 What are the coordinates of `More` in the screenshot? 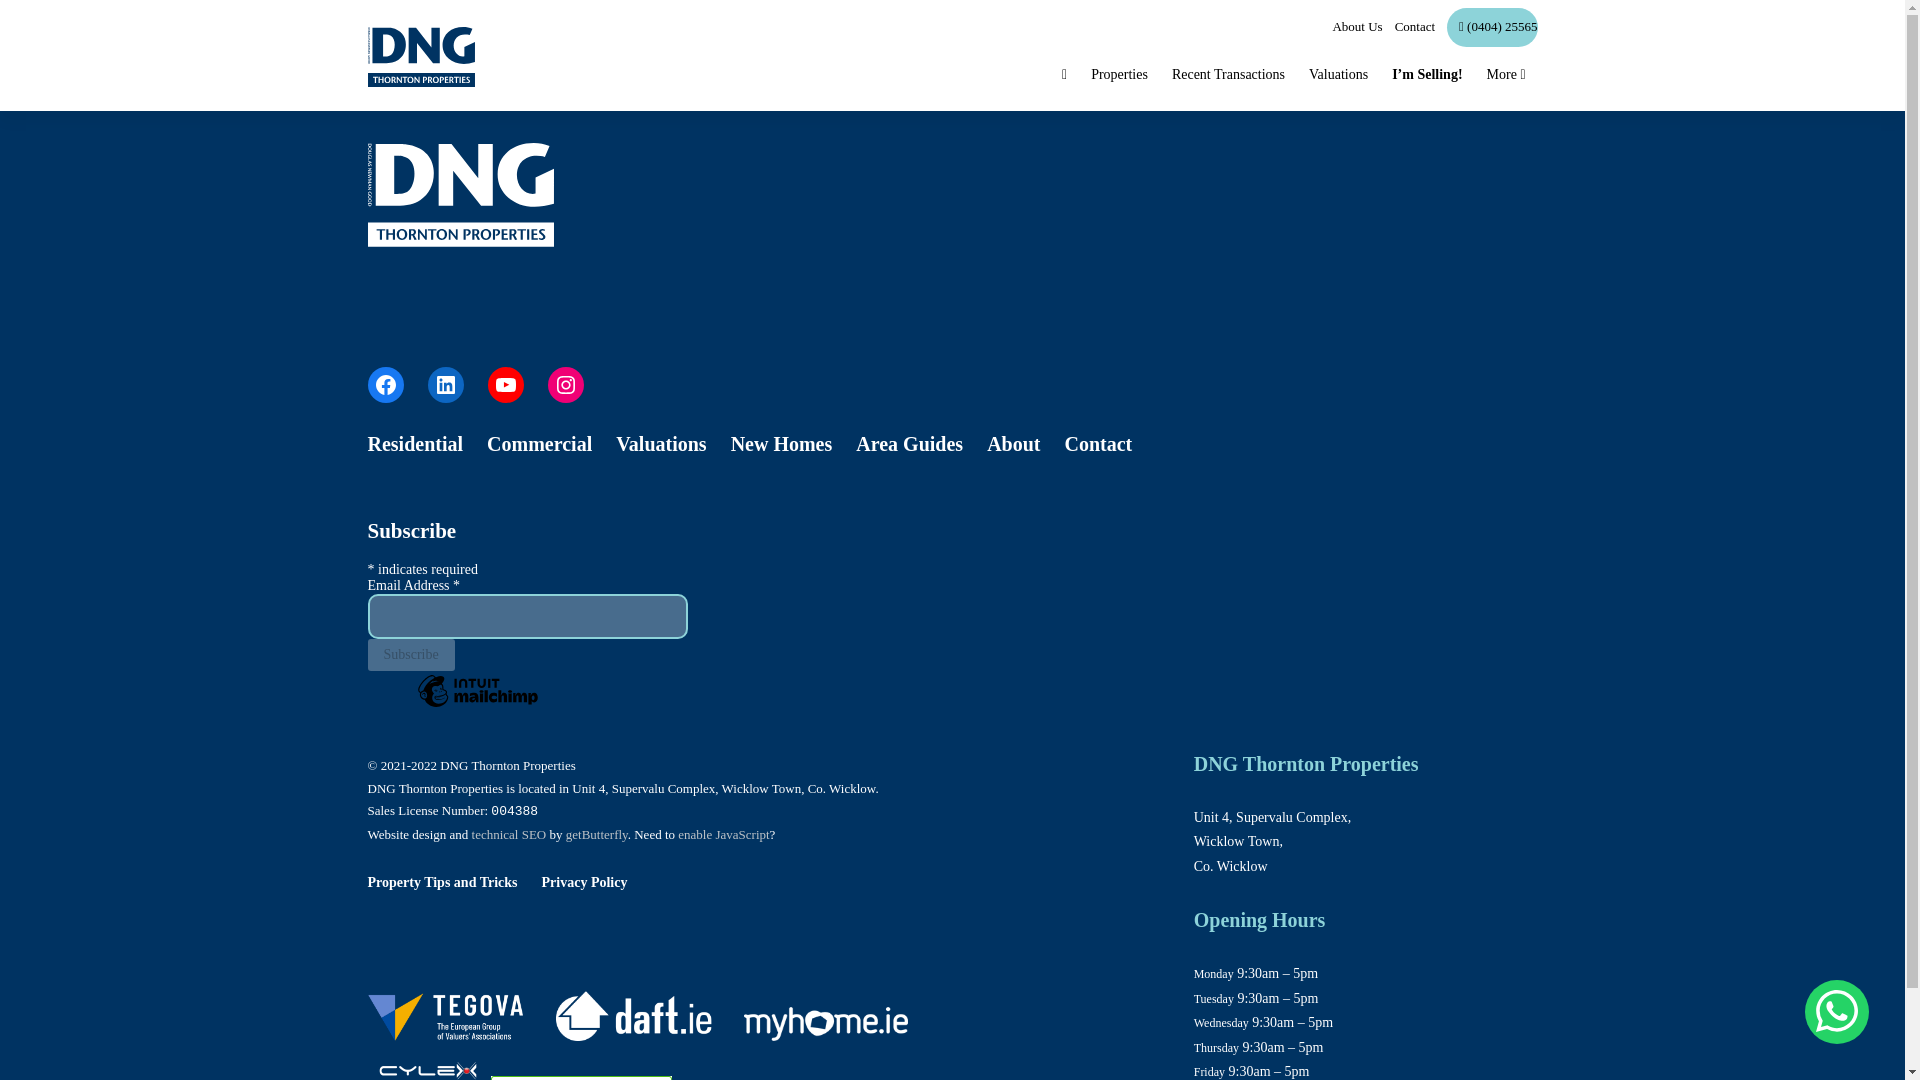 It's located at (1506, 75).